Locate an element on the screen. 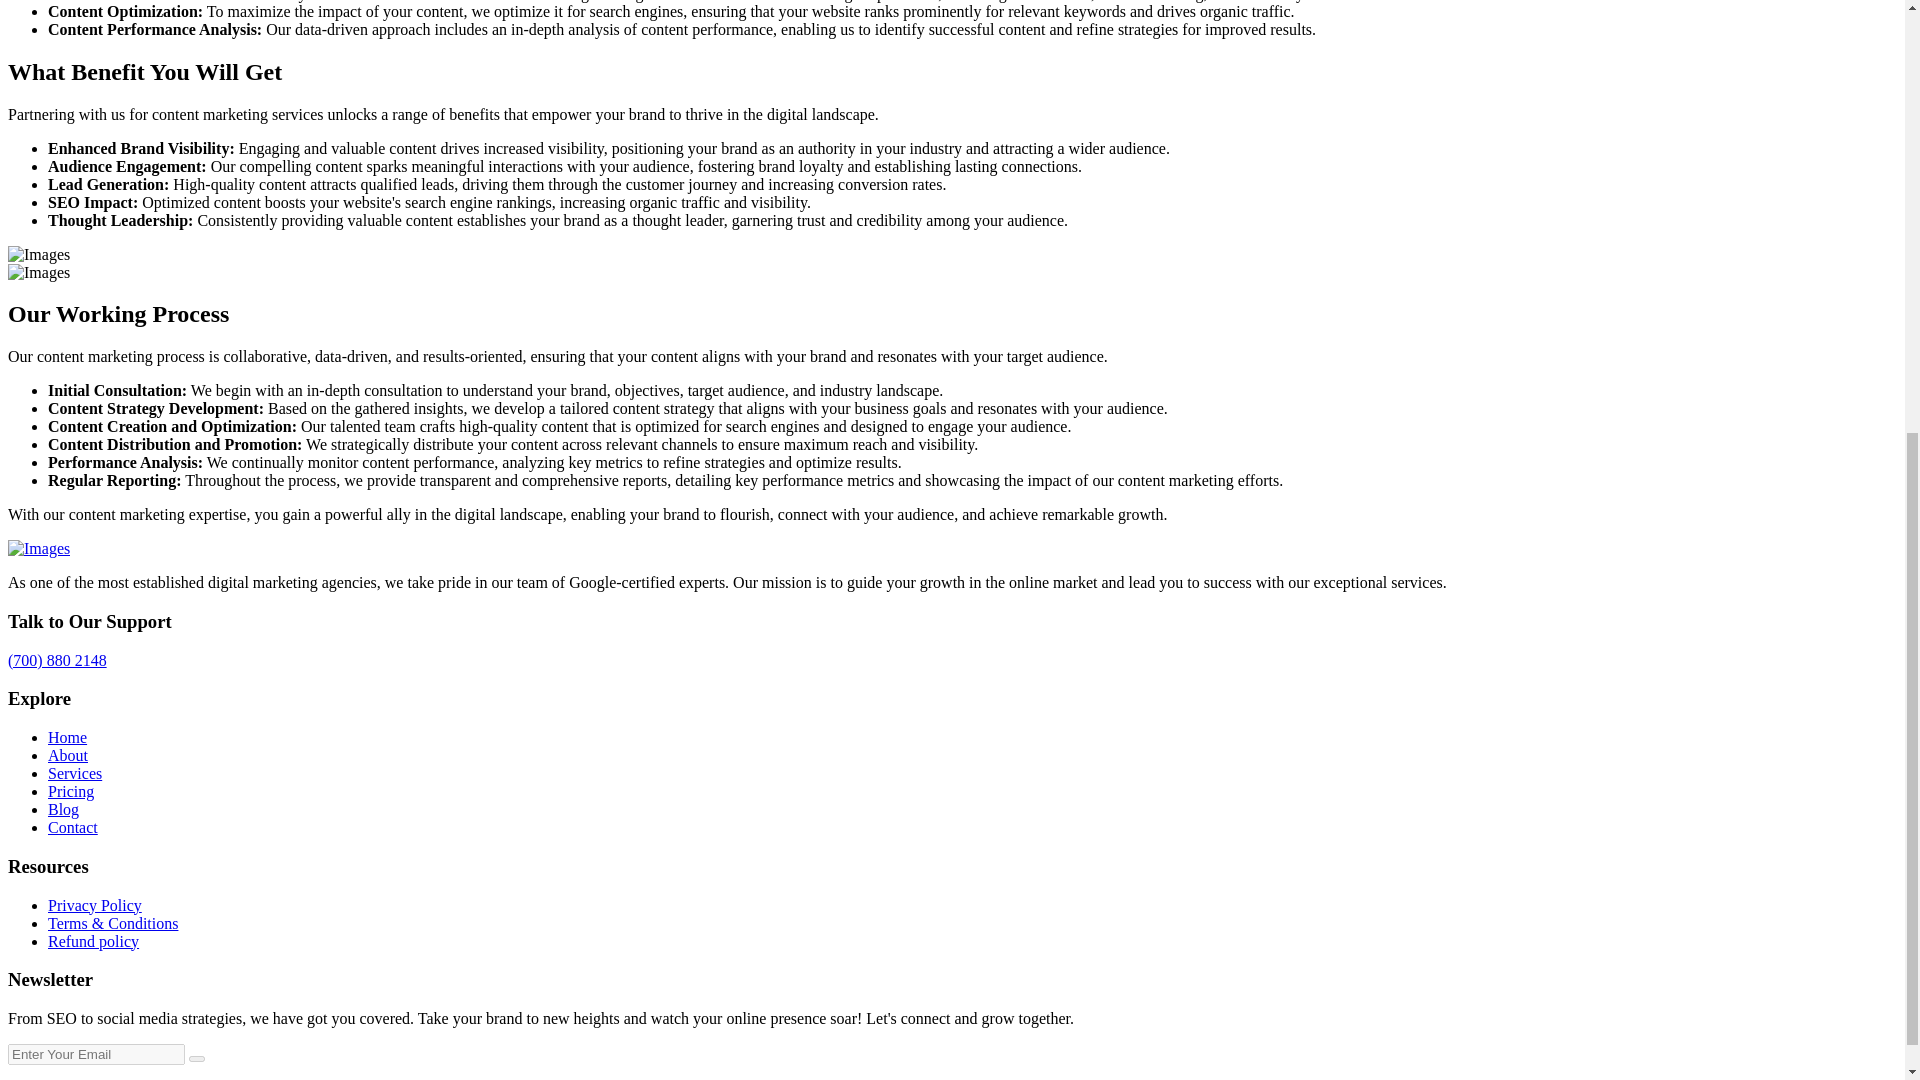  Home is located at coordinates (67, 738).